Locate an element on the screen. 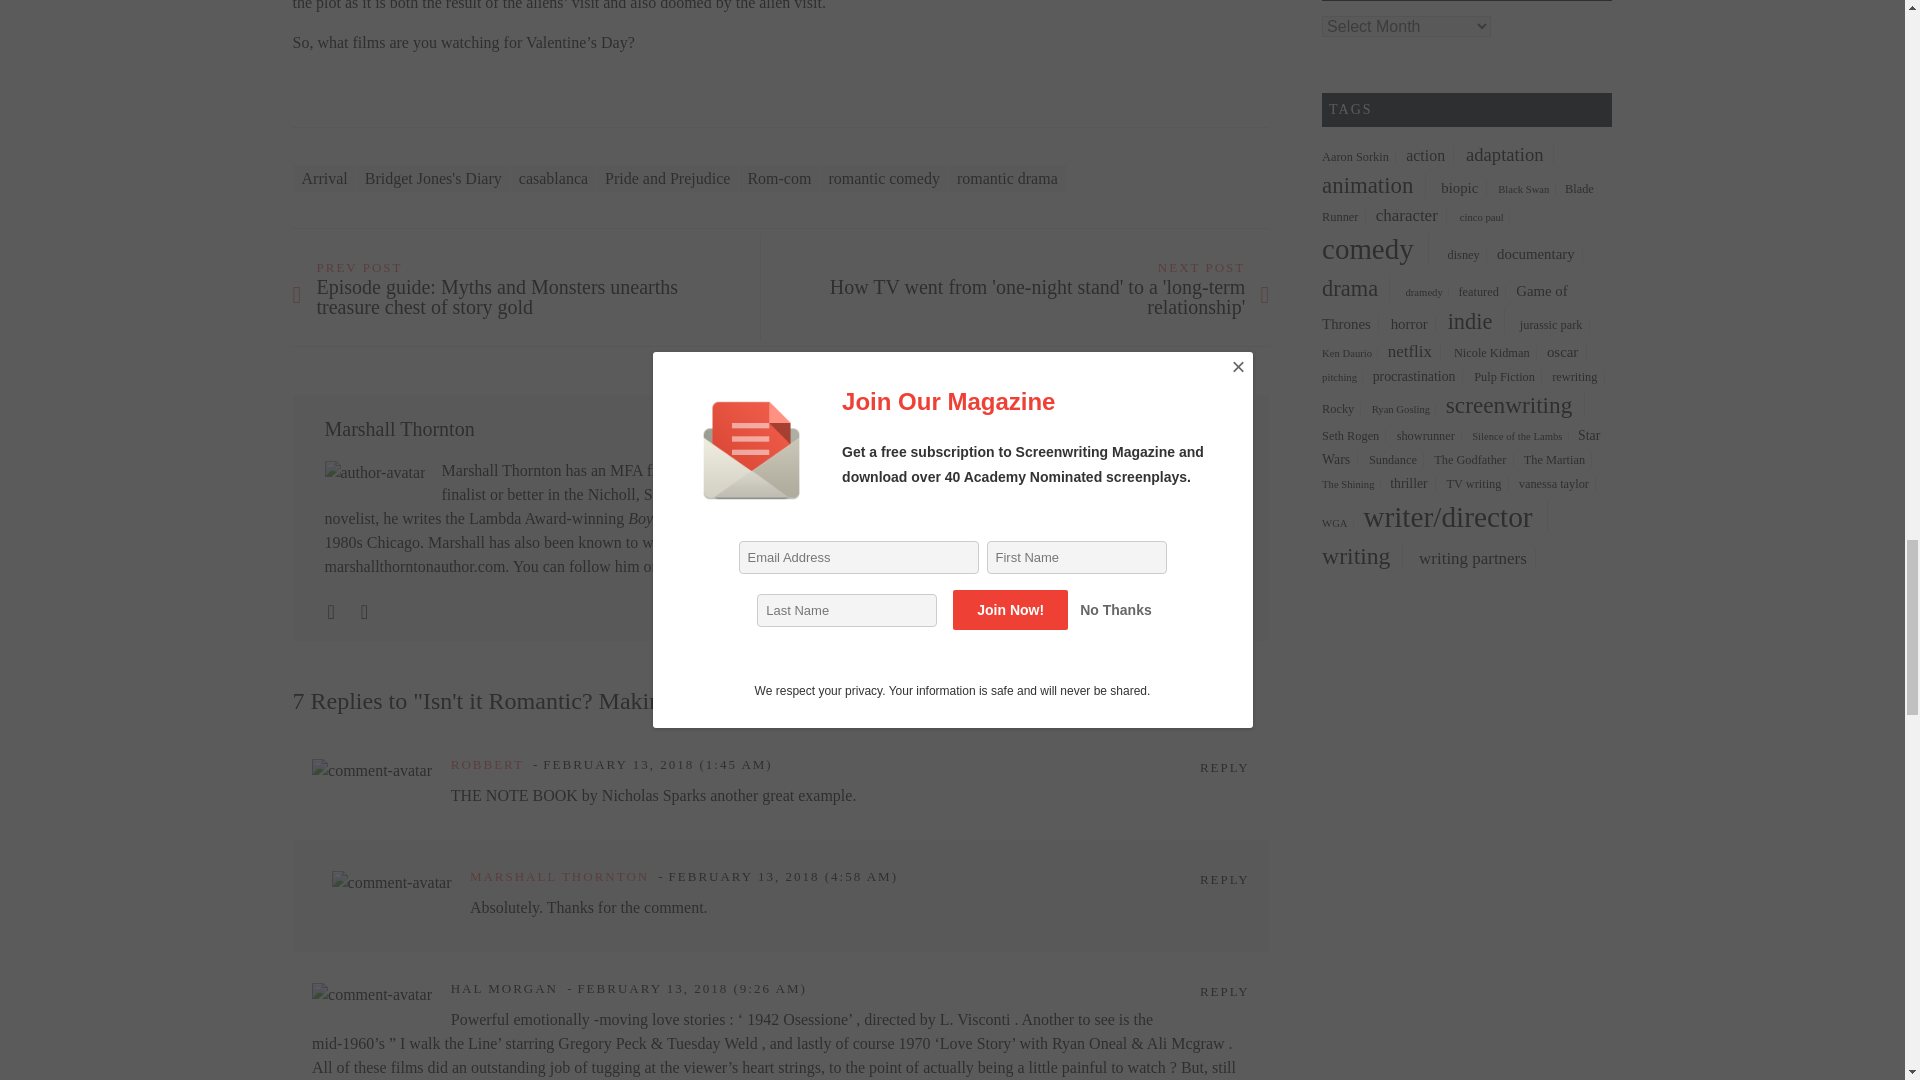  Marshall Thornton is located at coordinates (399, 428).